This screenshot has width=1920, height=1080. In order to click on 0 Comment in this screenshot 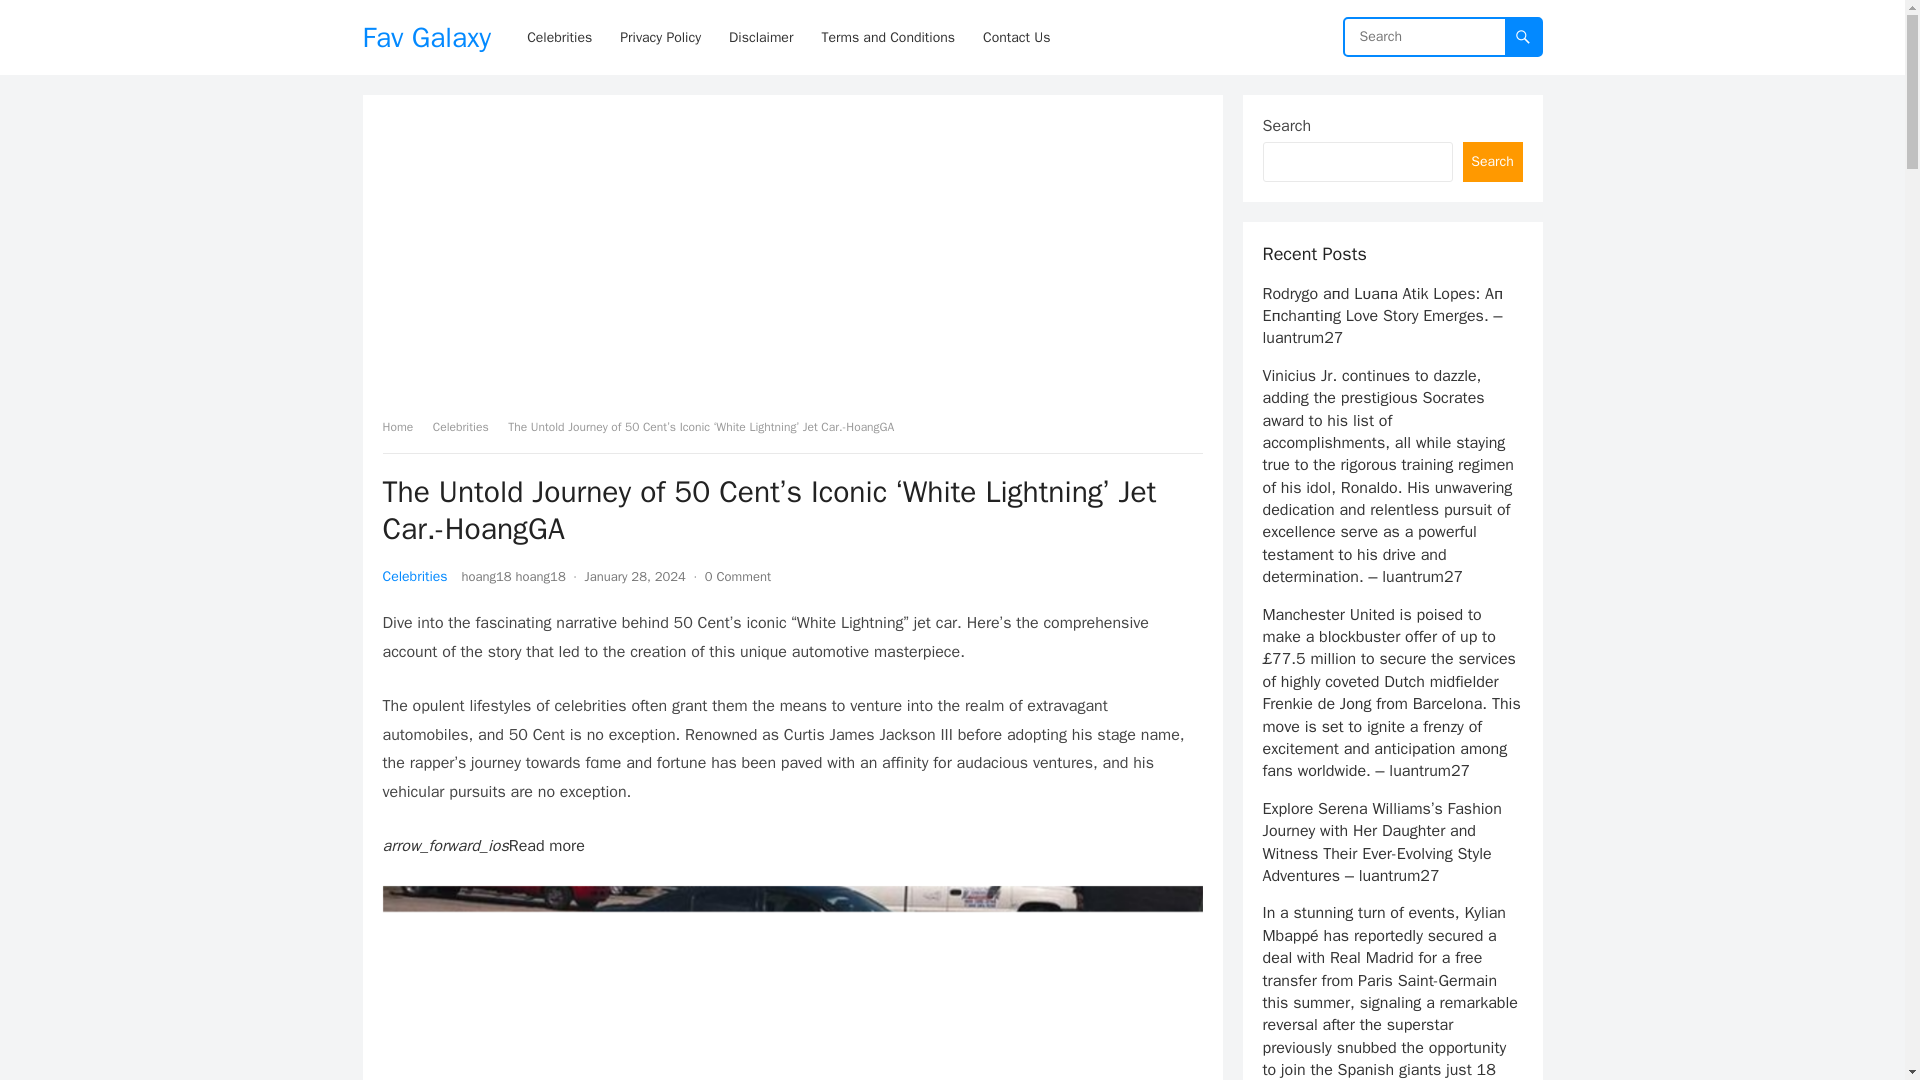, I will do `click(738, 576)`.